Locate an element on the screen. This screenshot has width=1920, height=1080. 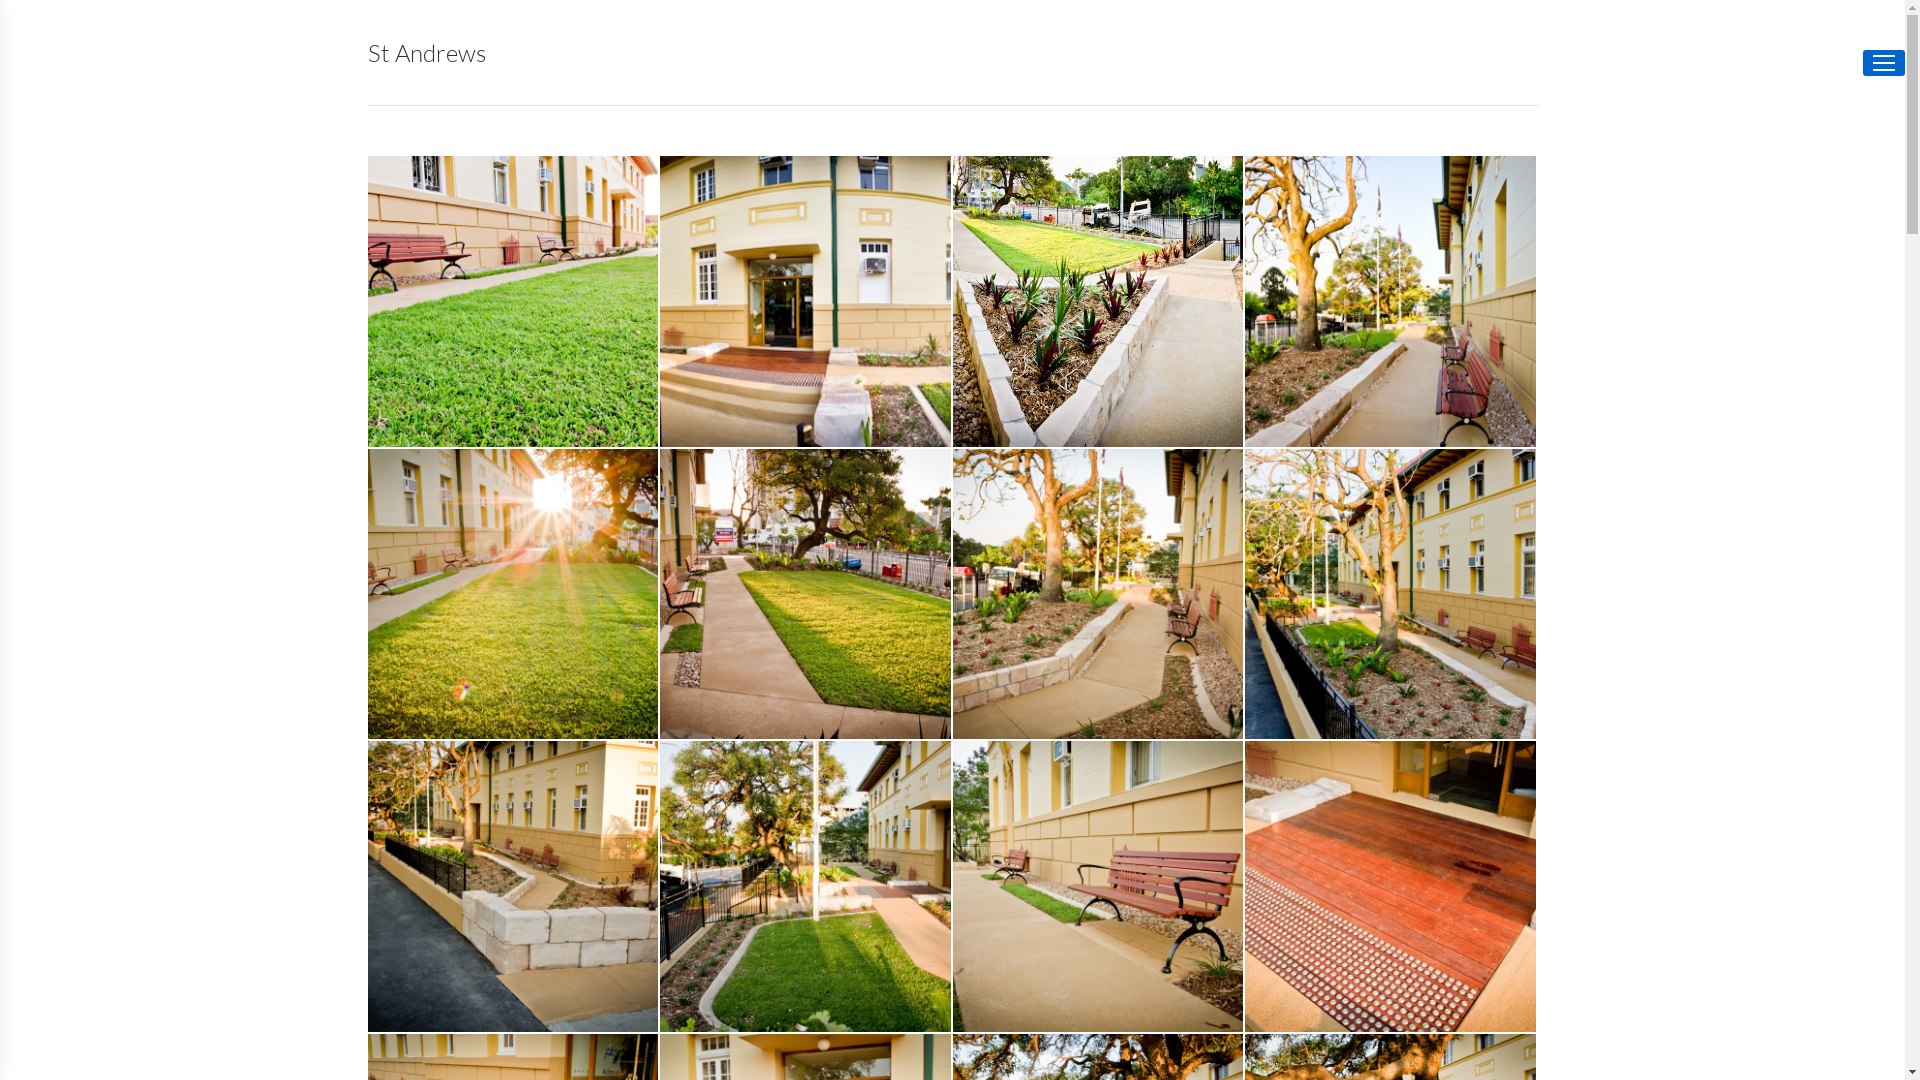
060 St Andrews is located at coordinates (514, 300).